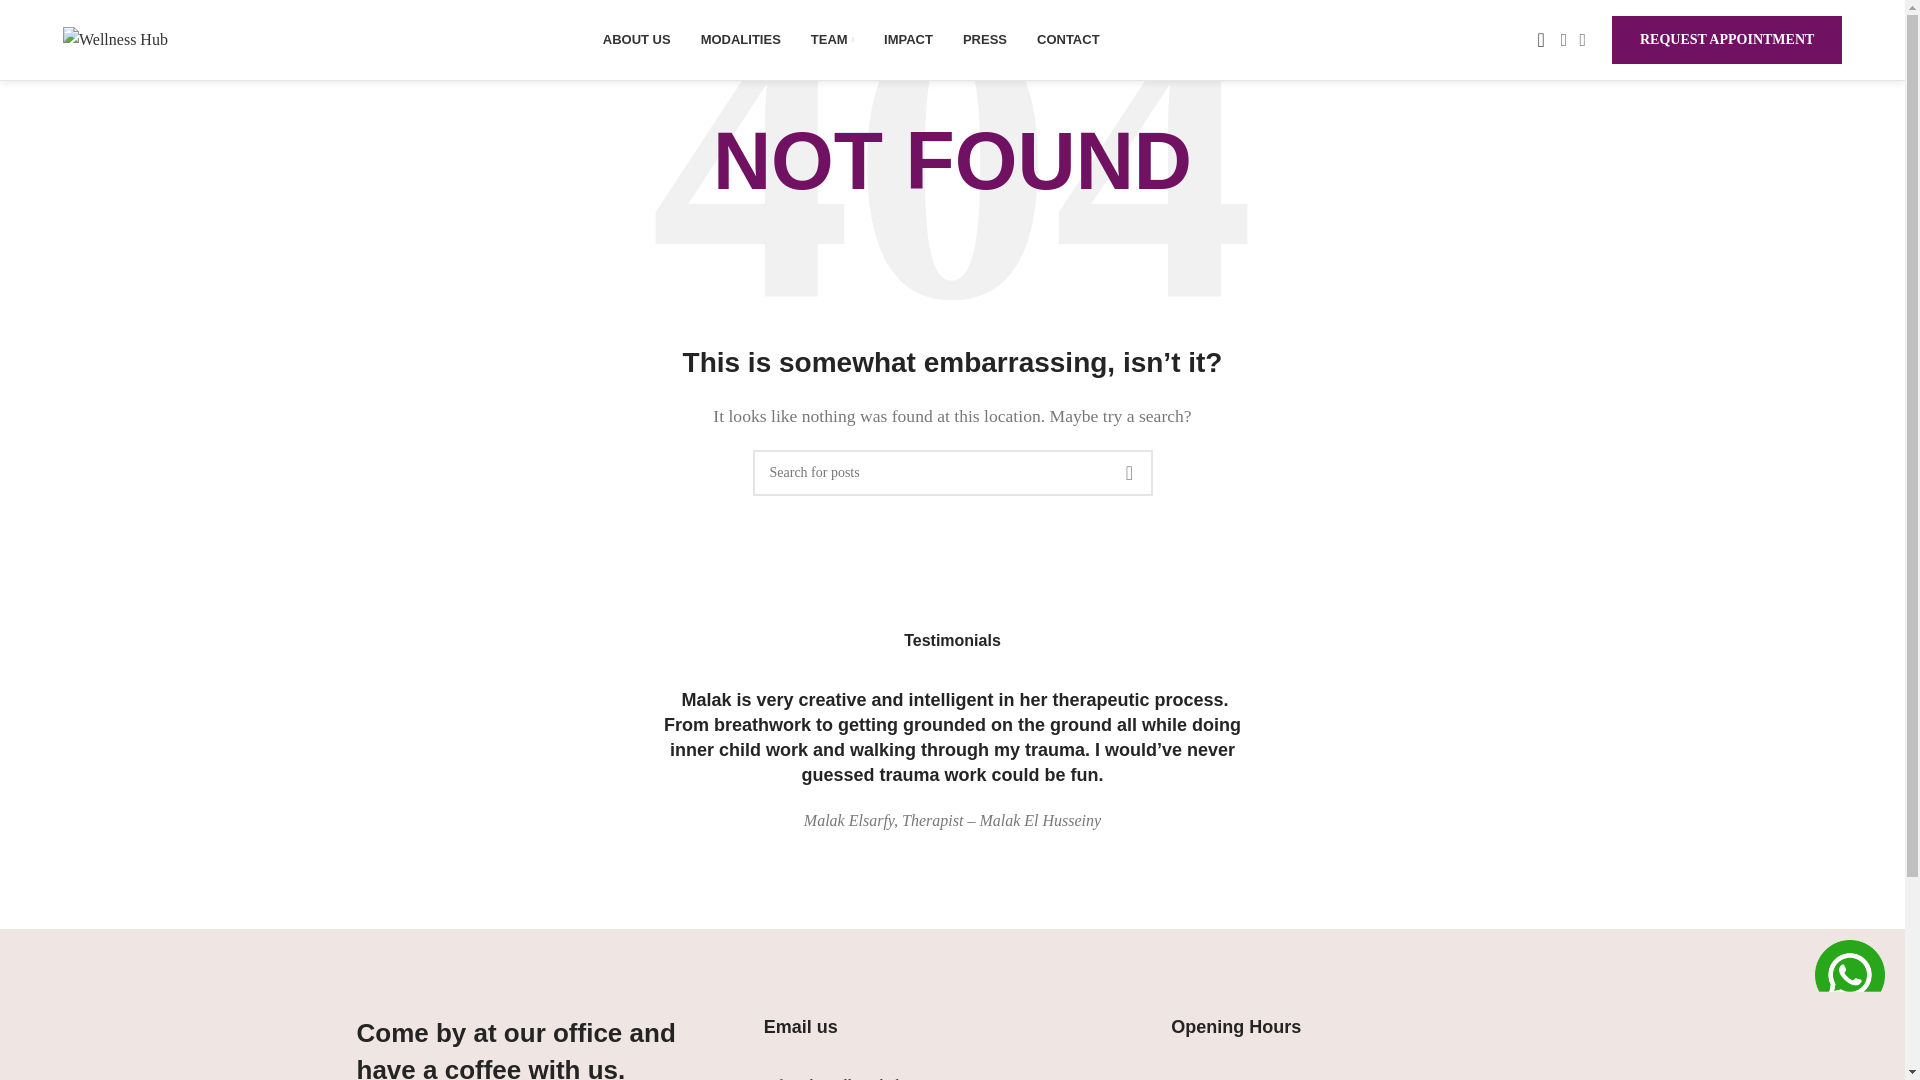 This screenshot has width=1920, height=1080. What do you see at coordinates (908, 40) in the screenshot?
I see `IMPACT` at bounding box center [908, 40].